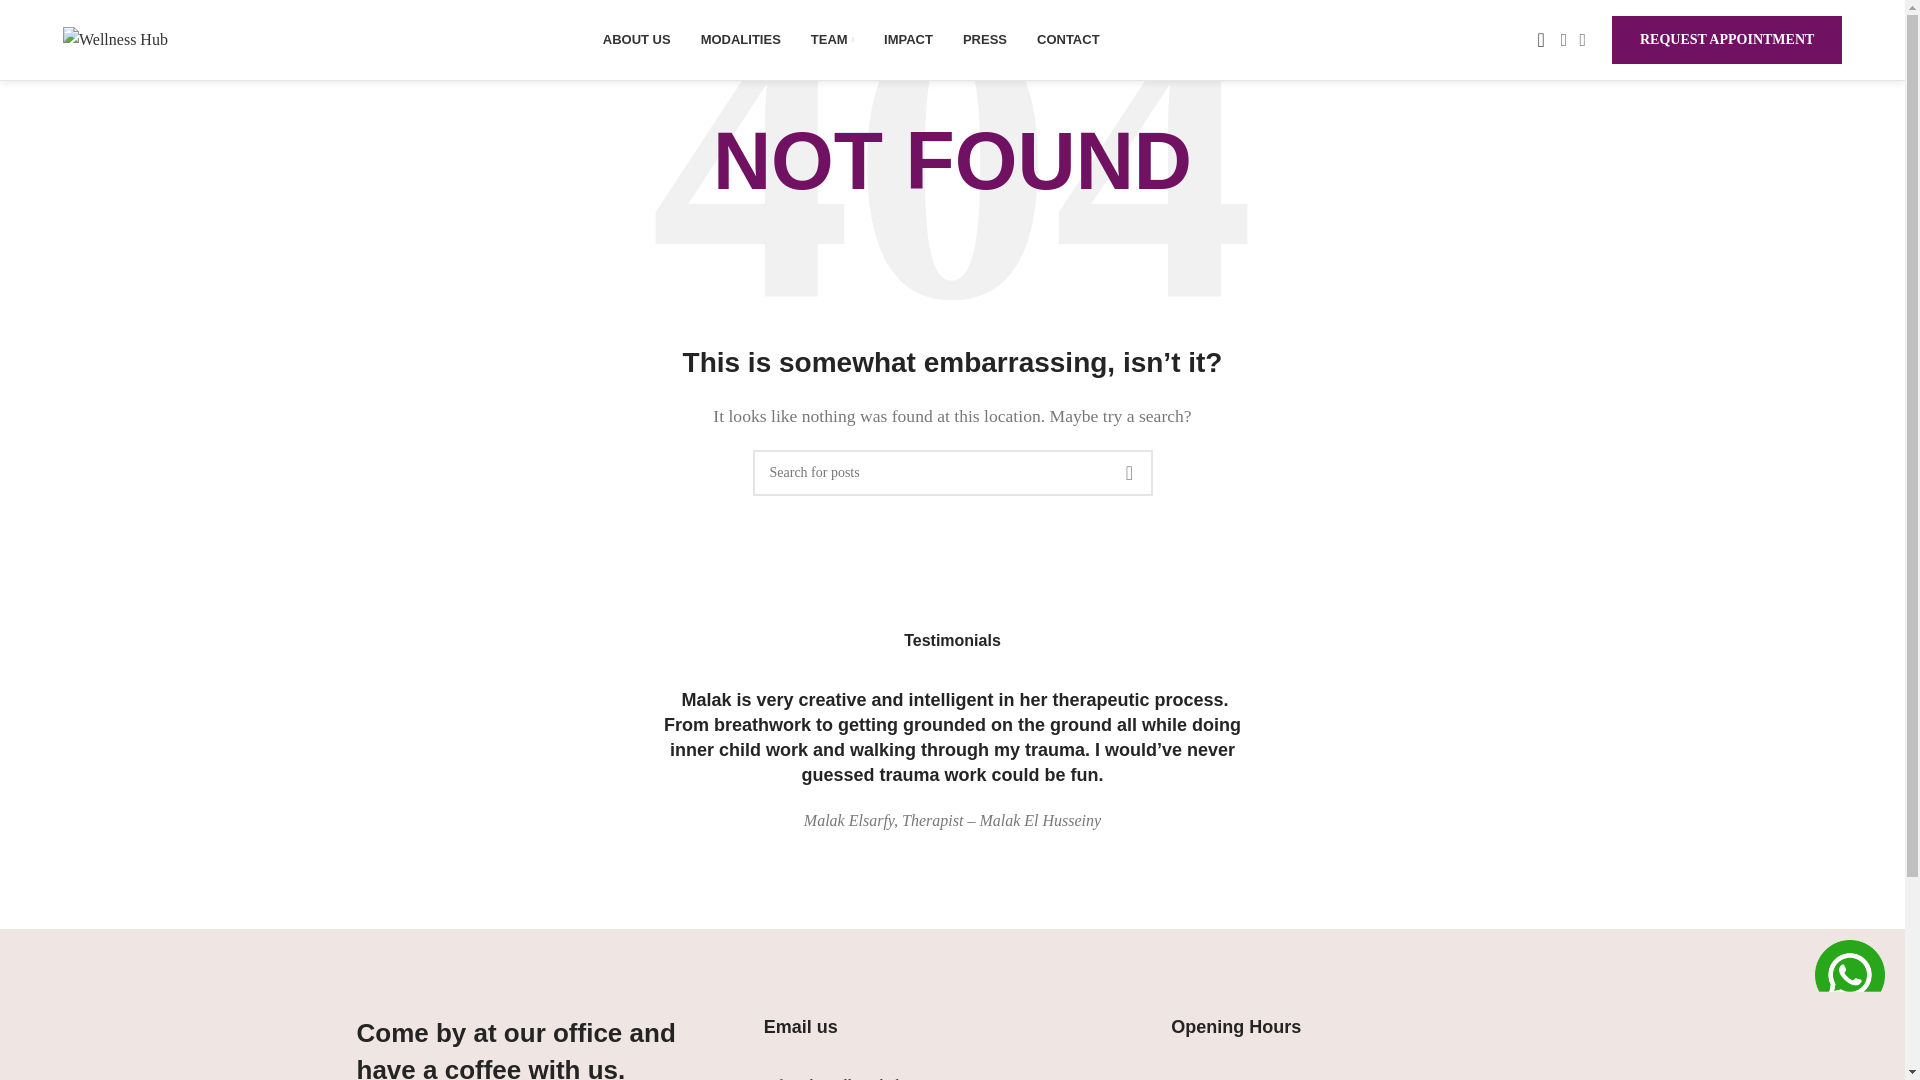 This screenshot has width=1920, height=1080. What do you see at coordinates (908, 40) in the screenshot?
I see `IMPACT` at bounding box center [908, 40].